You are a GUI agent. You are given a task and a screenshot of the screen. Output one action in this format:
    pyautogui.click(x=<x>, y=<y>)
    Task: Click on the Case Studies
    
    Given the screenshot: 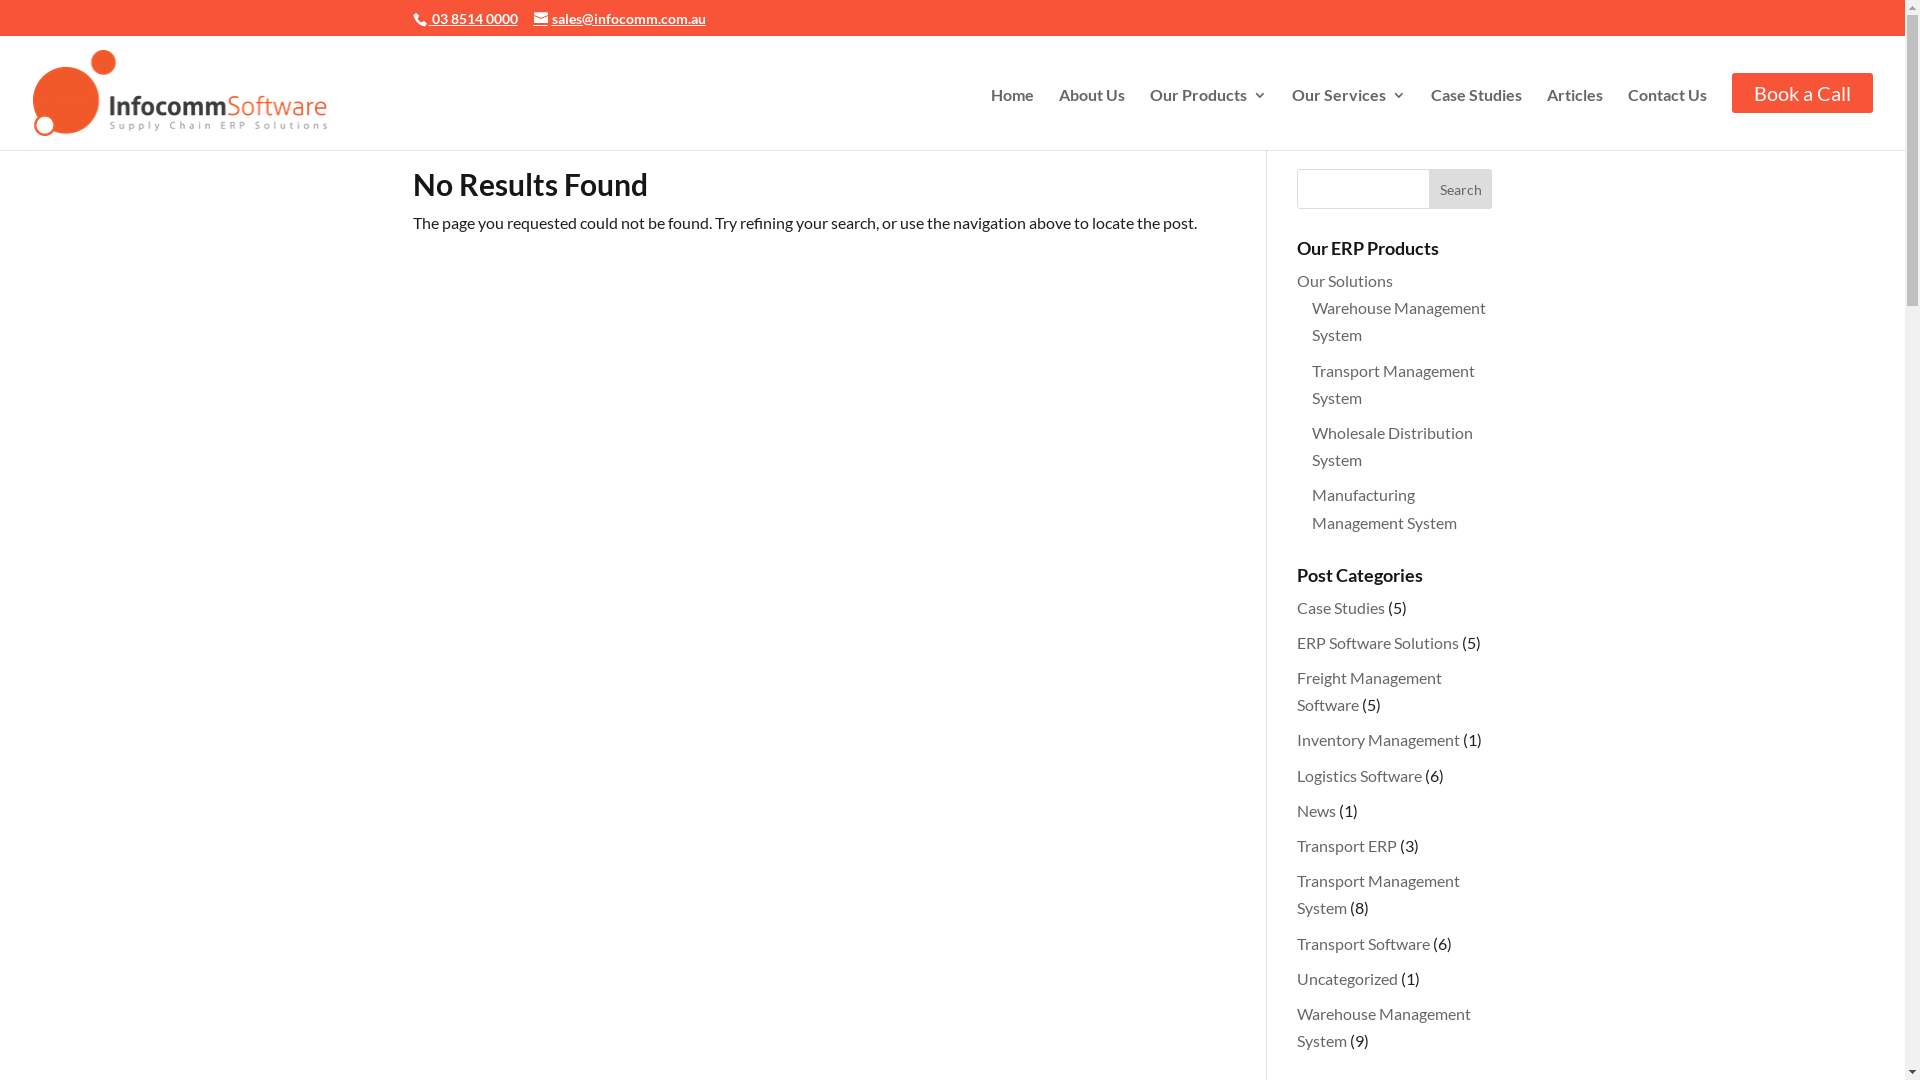 What is the action you would take?
    pyautogui.click(x=1341, y=608)
    